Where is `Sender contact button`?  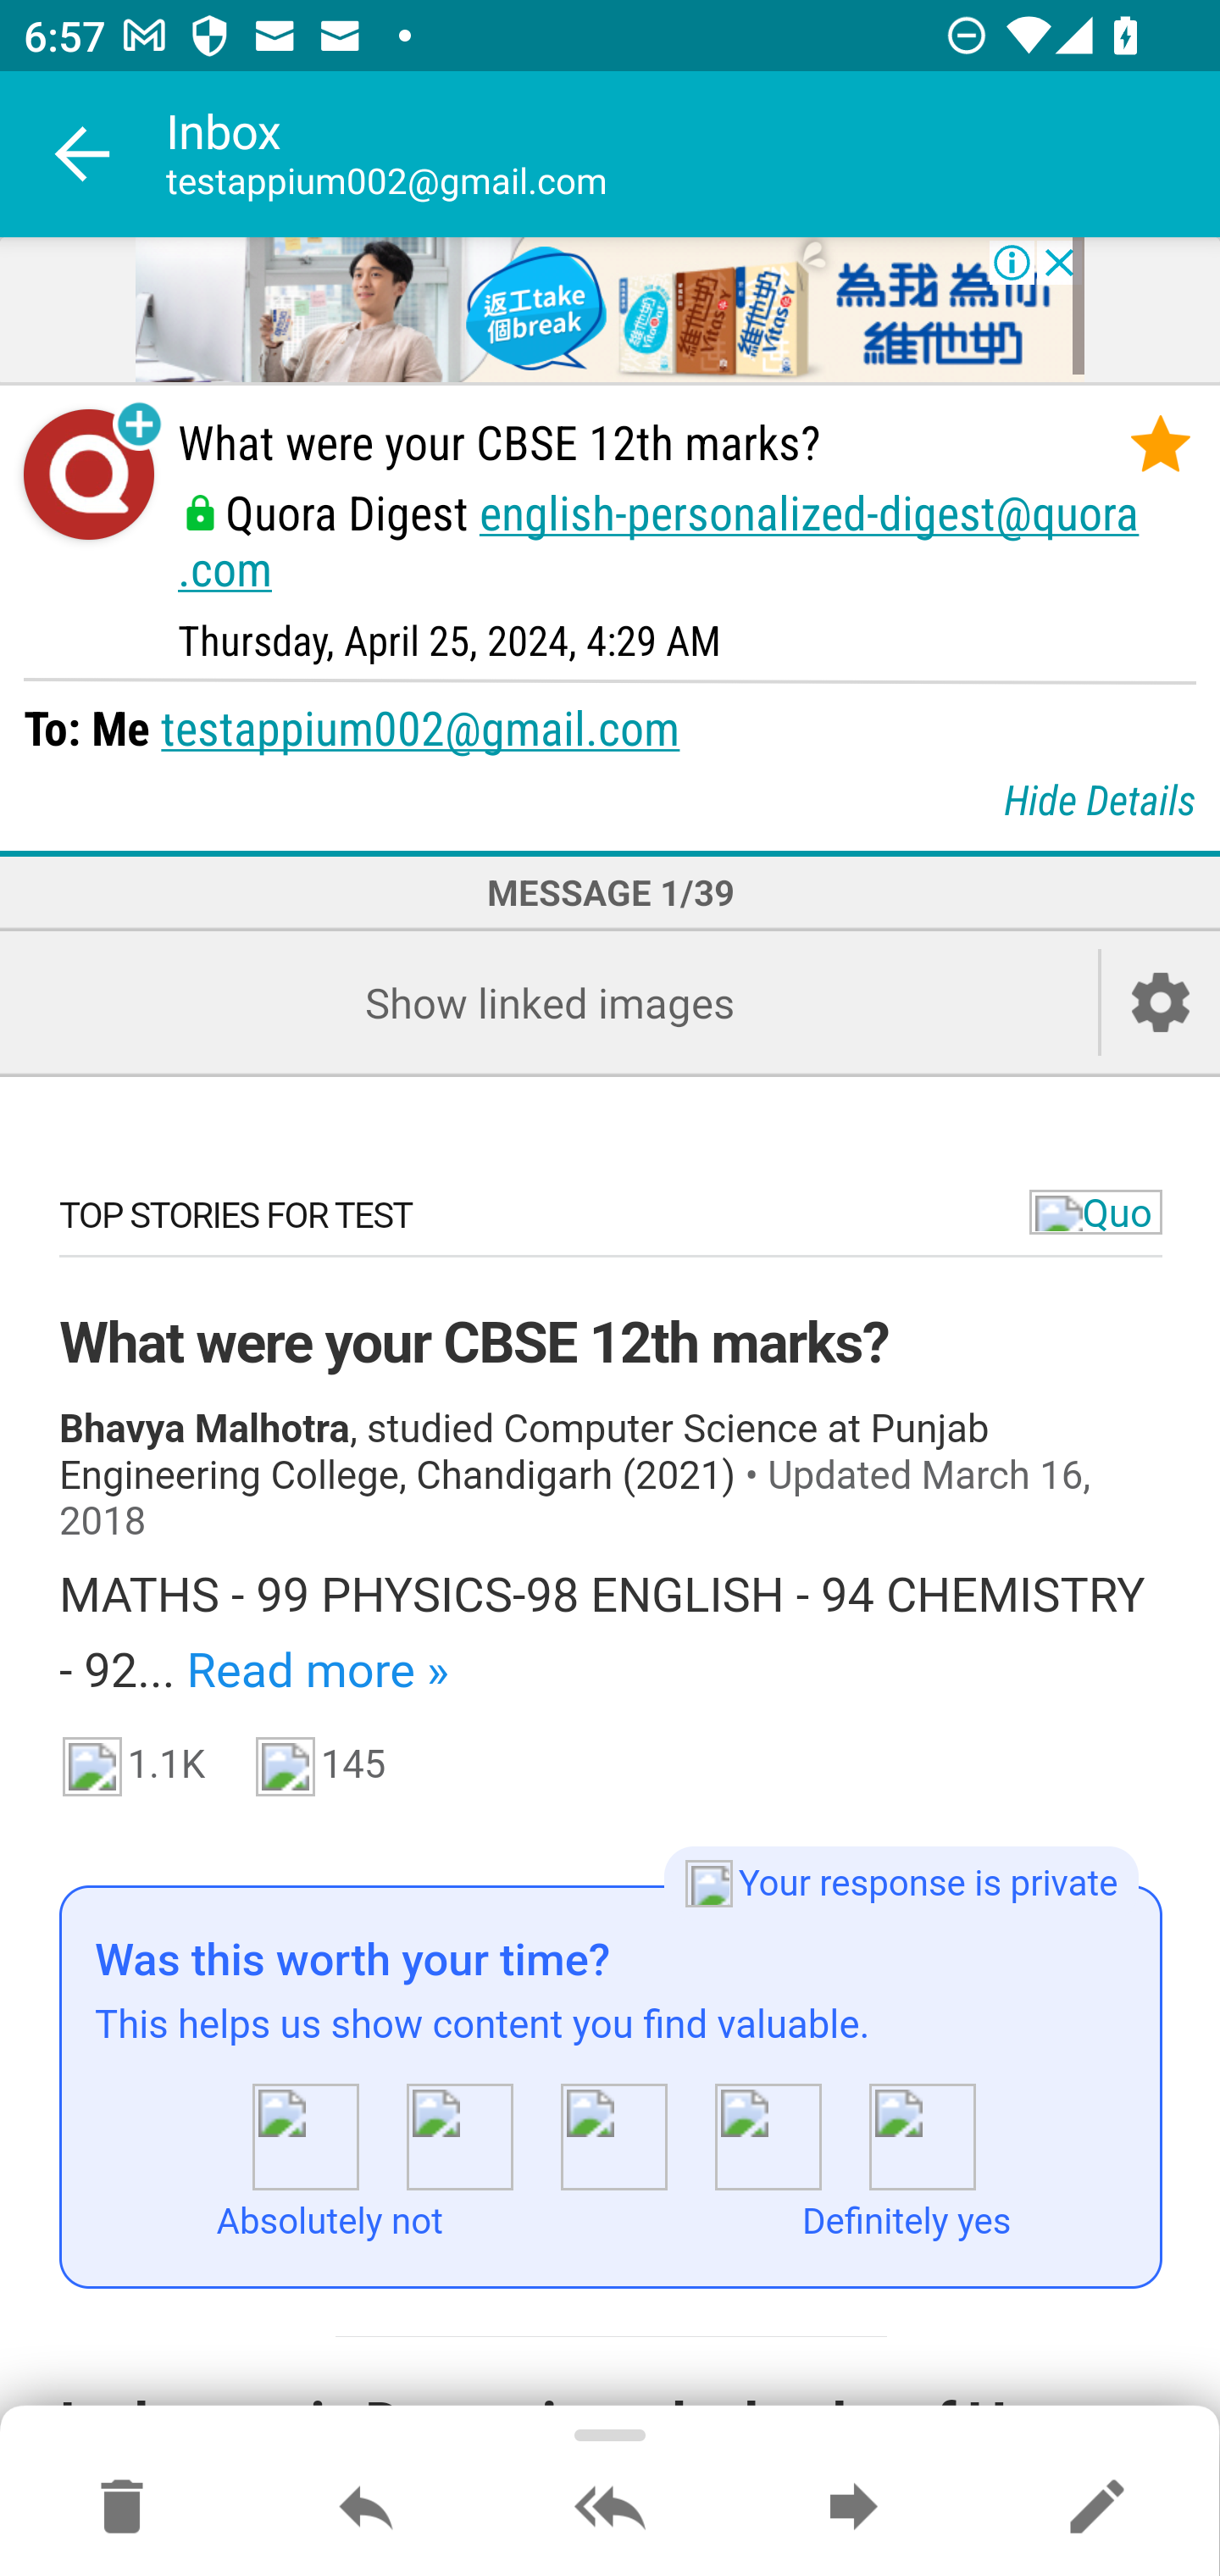 Sender contact button is located at coordinates (88, 475).